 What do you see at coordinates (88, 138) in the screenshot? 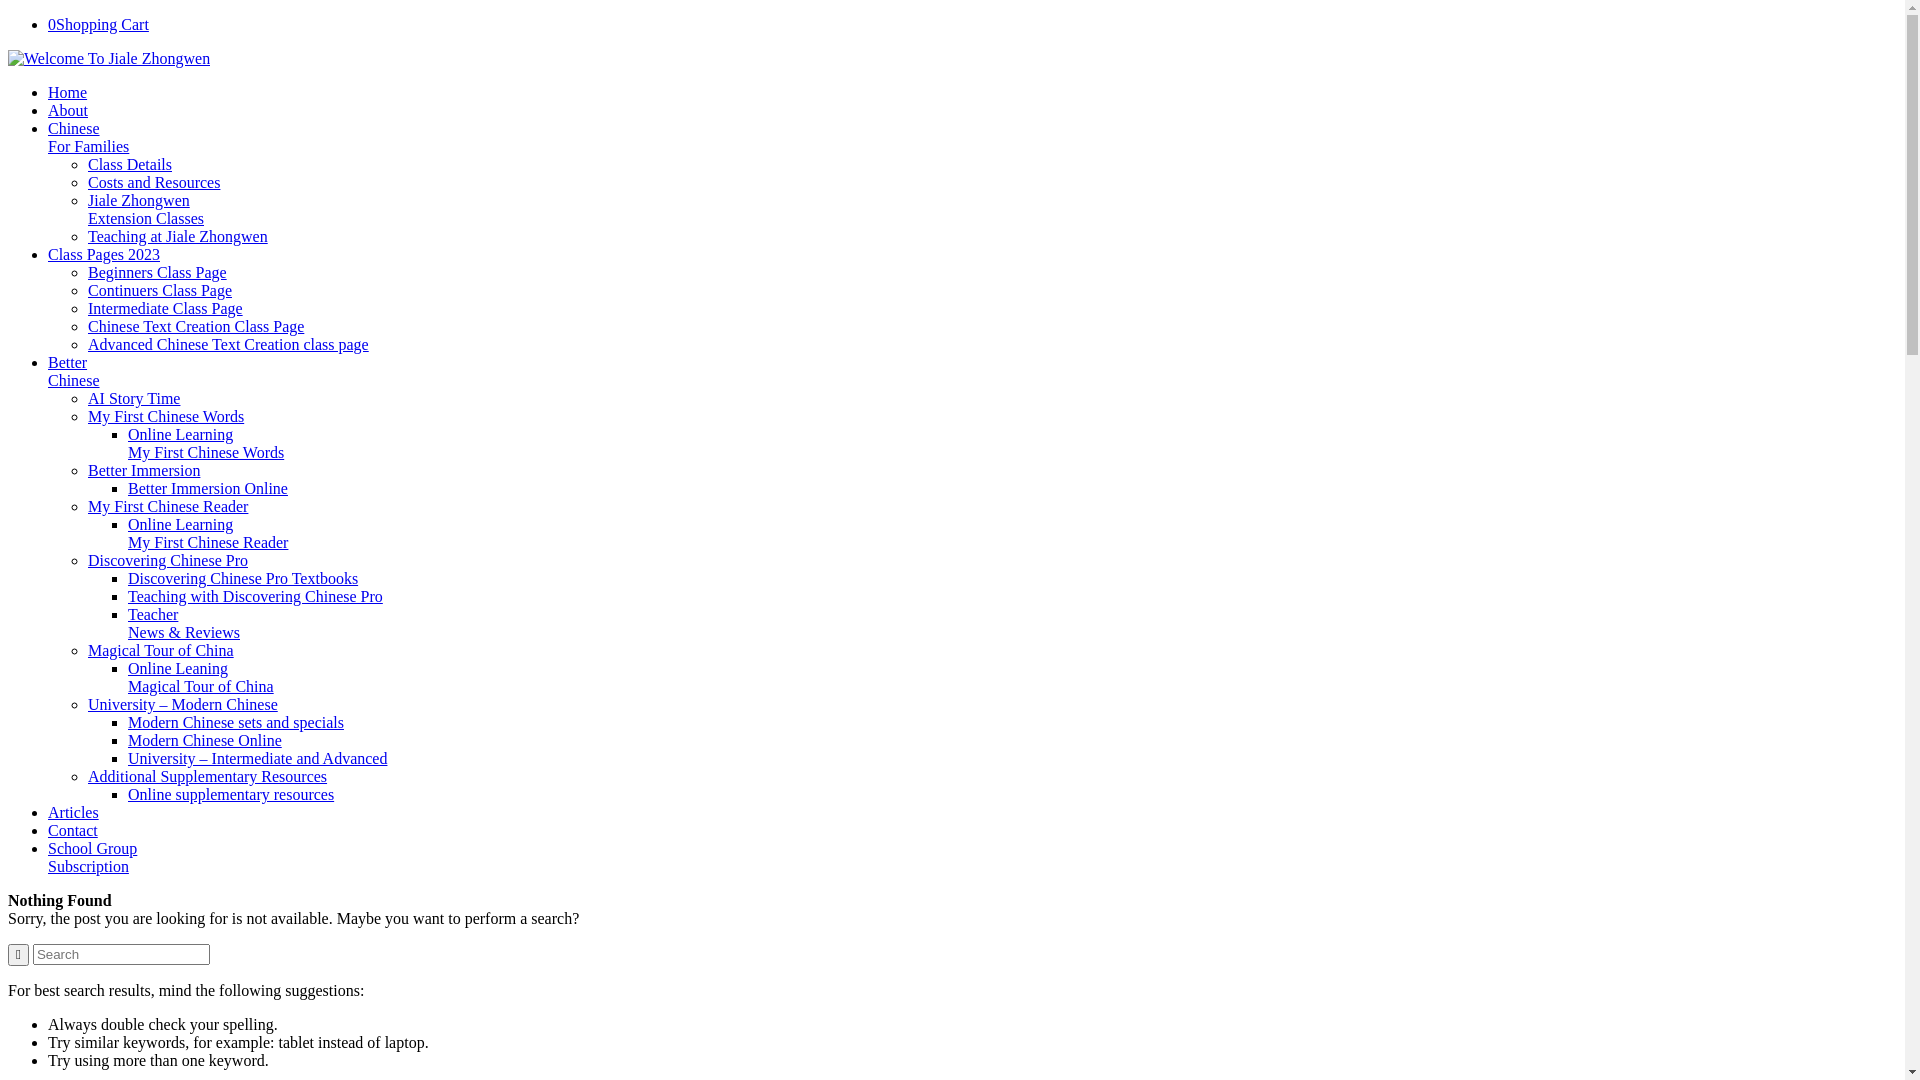
I see `Chinese
For Families` at bounding box center [88, 138].